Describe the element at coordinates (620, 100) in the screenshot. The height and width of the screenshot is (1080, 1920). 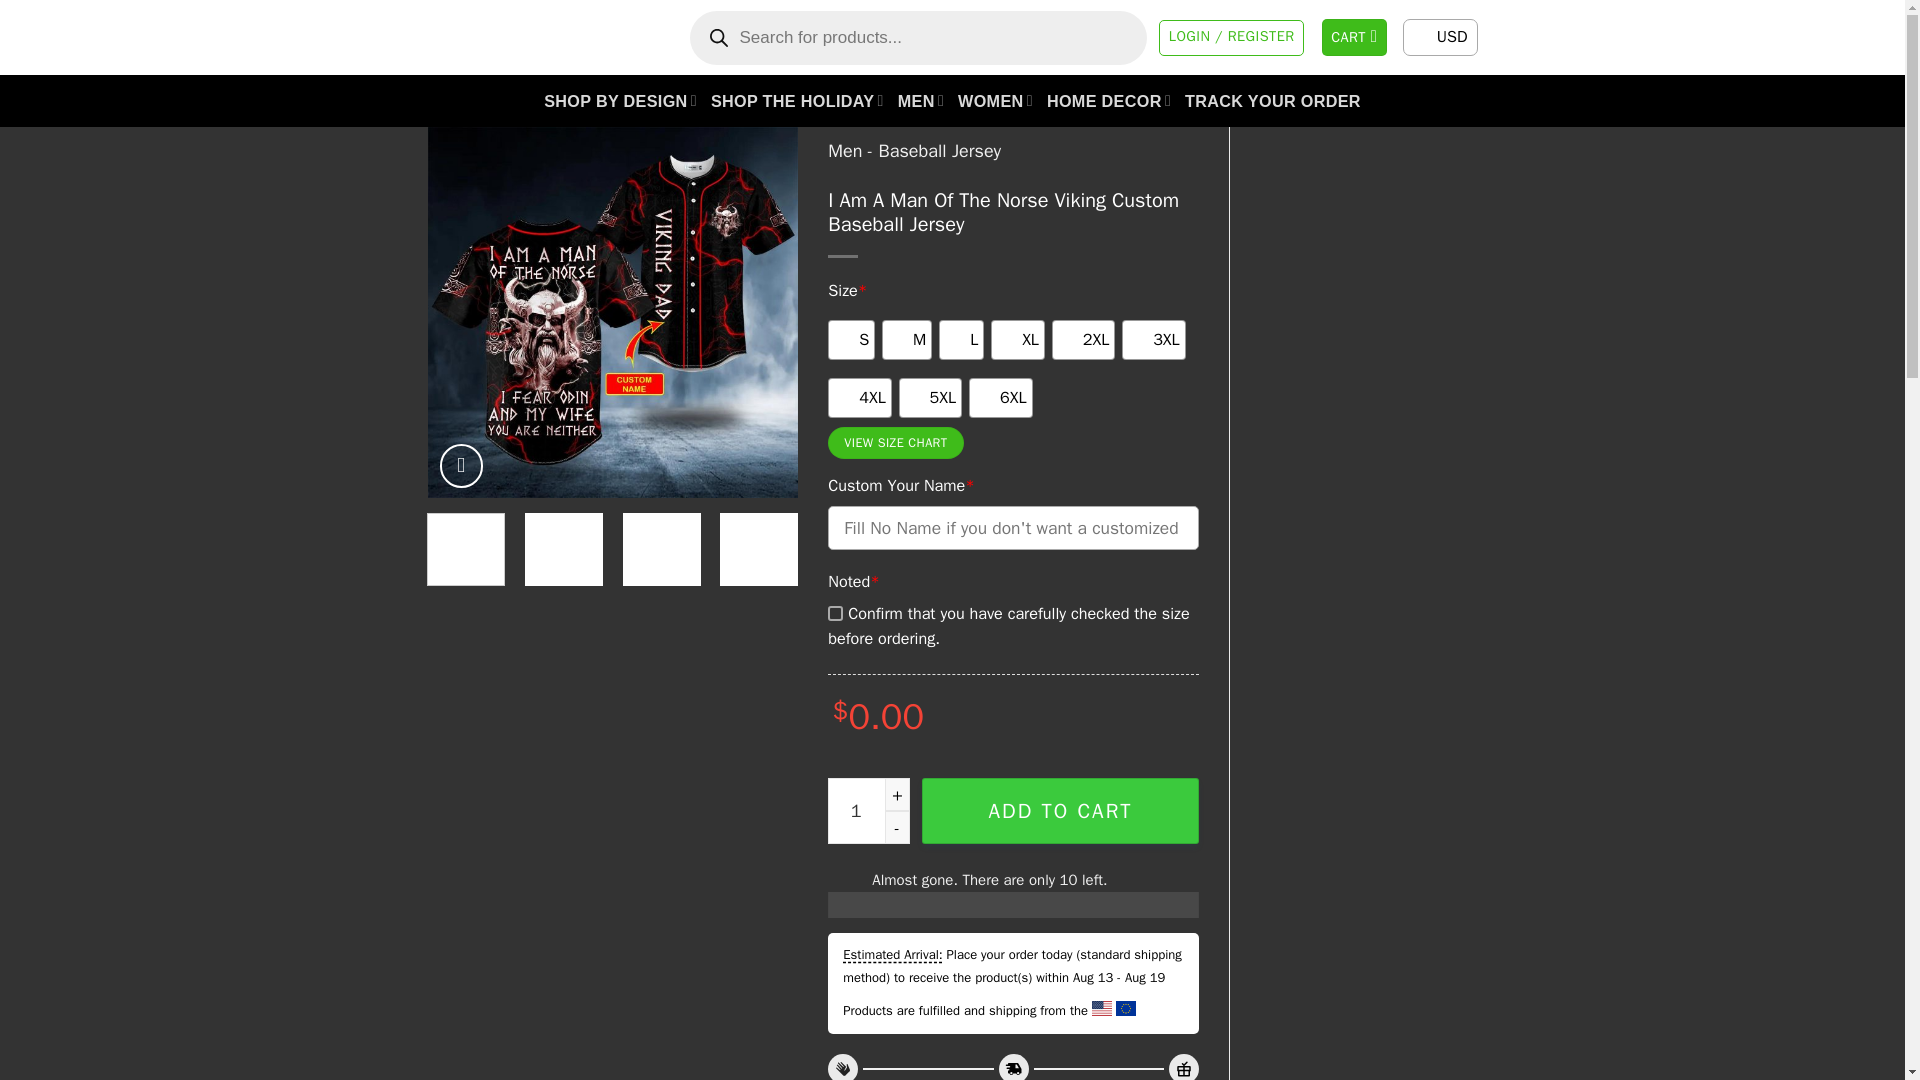
I see `SHOP BY DESIGN` at that location.